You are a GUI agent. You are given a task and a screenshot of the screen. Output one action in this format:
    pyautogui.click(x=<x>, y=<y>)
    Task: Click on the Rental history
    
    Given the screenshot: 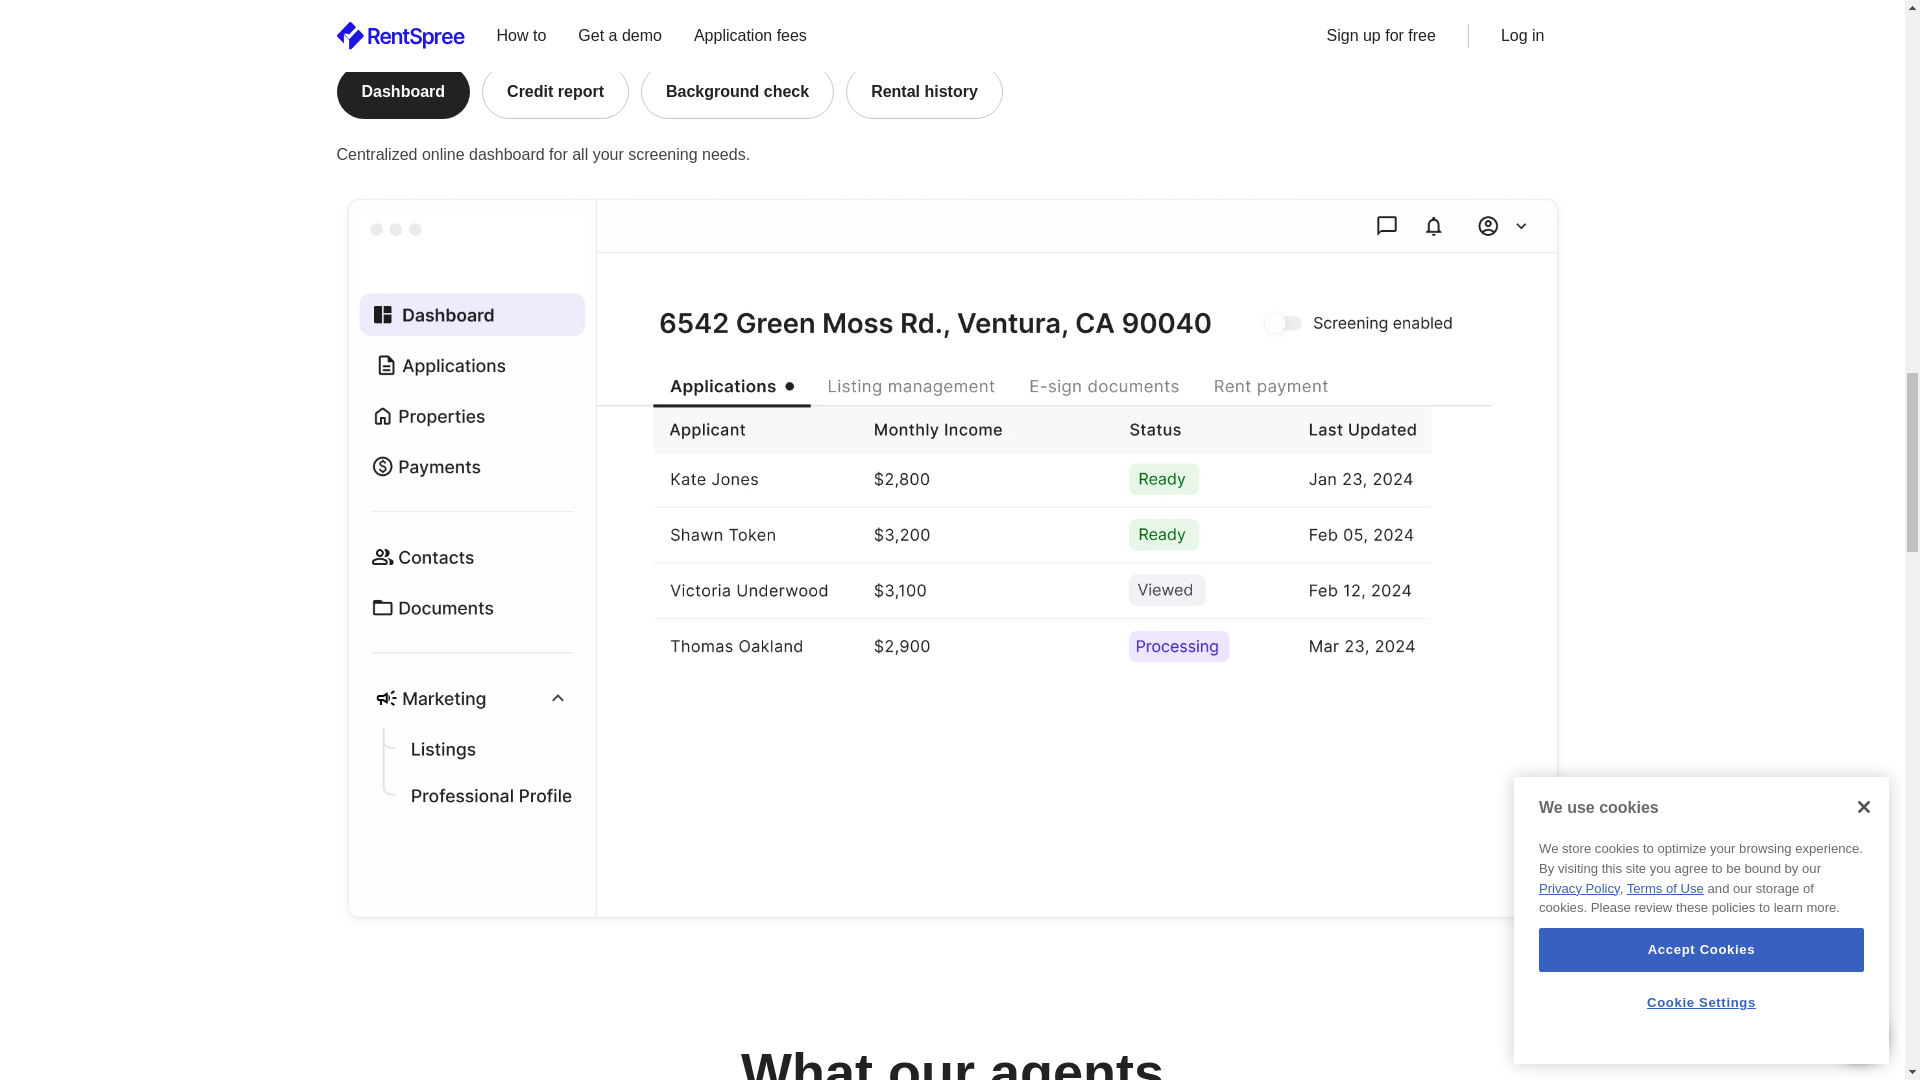 What is the action you would take?
    pyautogui.click(x=924, y=91)
    